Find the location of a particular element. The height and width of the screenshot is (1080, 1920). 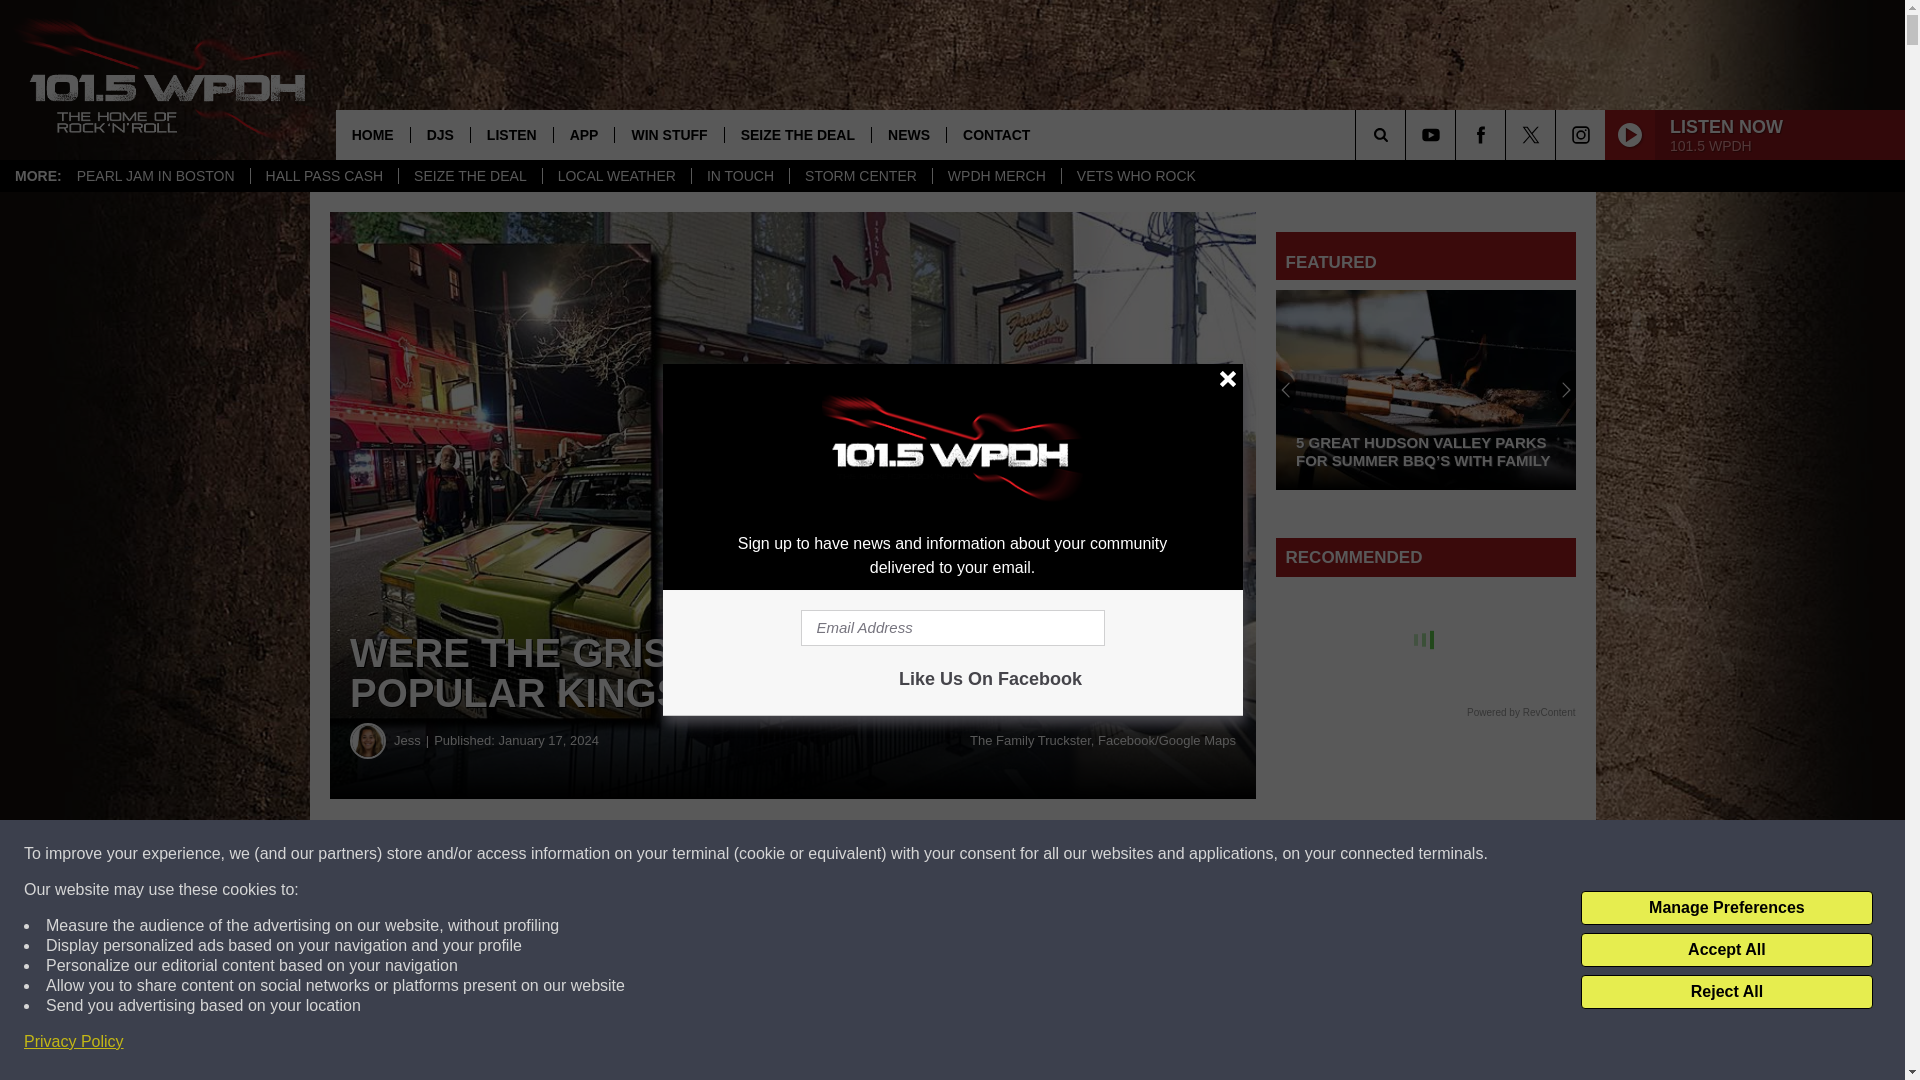

DJS is located at coordinates (440, 134).